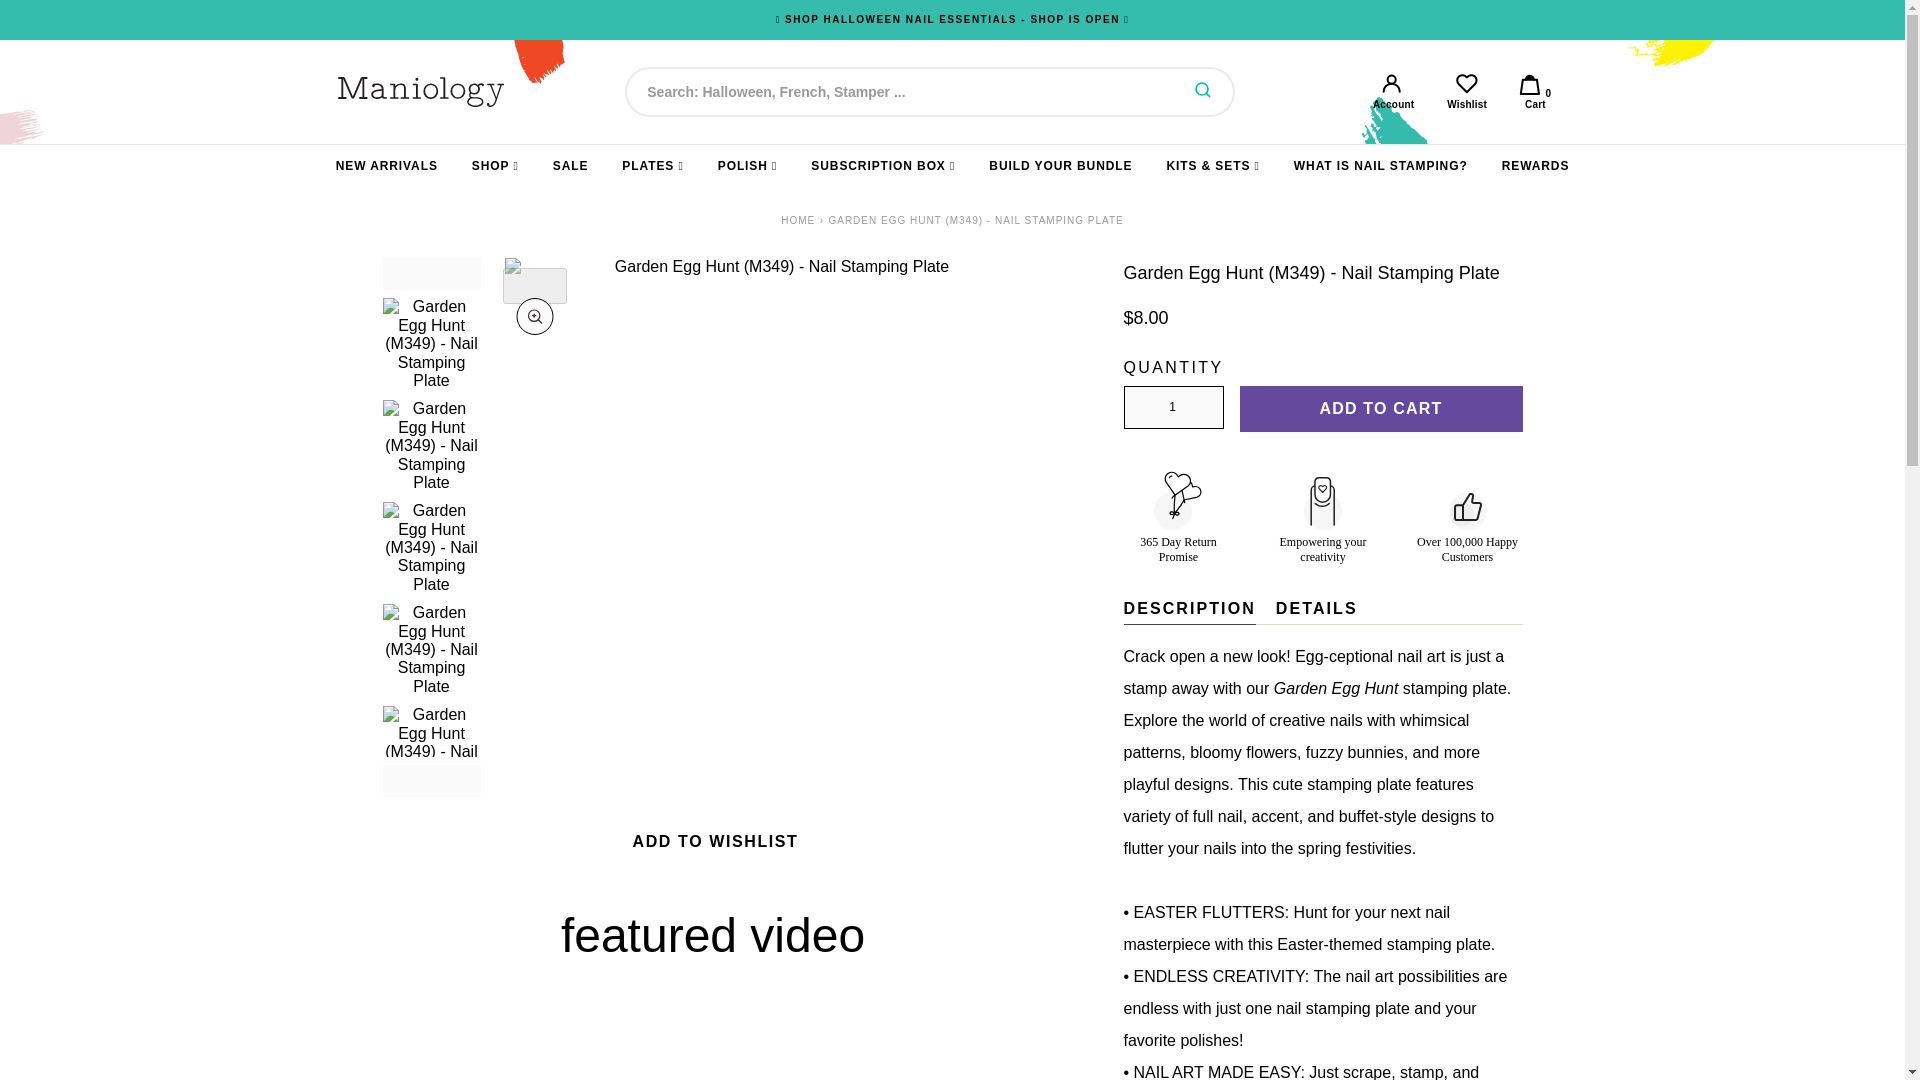 This screenshot has width=1920, height=1080. What do you see at coordinates (495, 166) in the screenshot?
I see `Account` at bounding box center [495, 166].